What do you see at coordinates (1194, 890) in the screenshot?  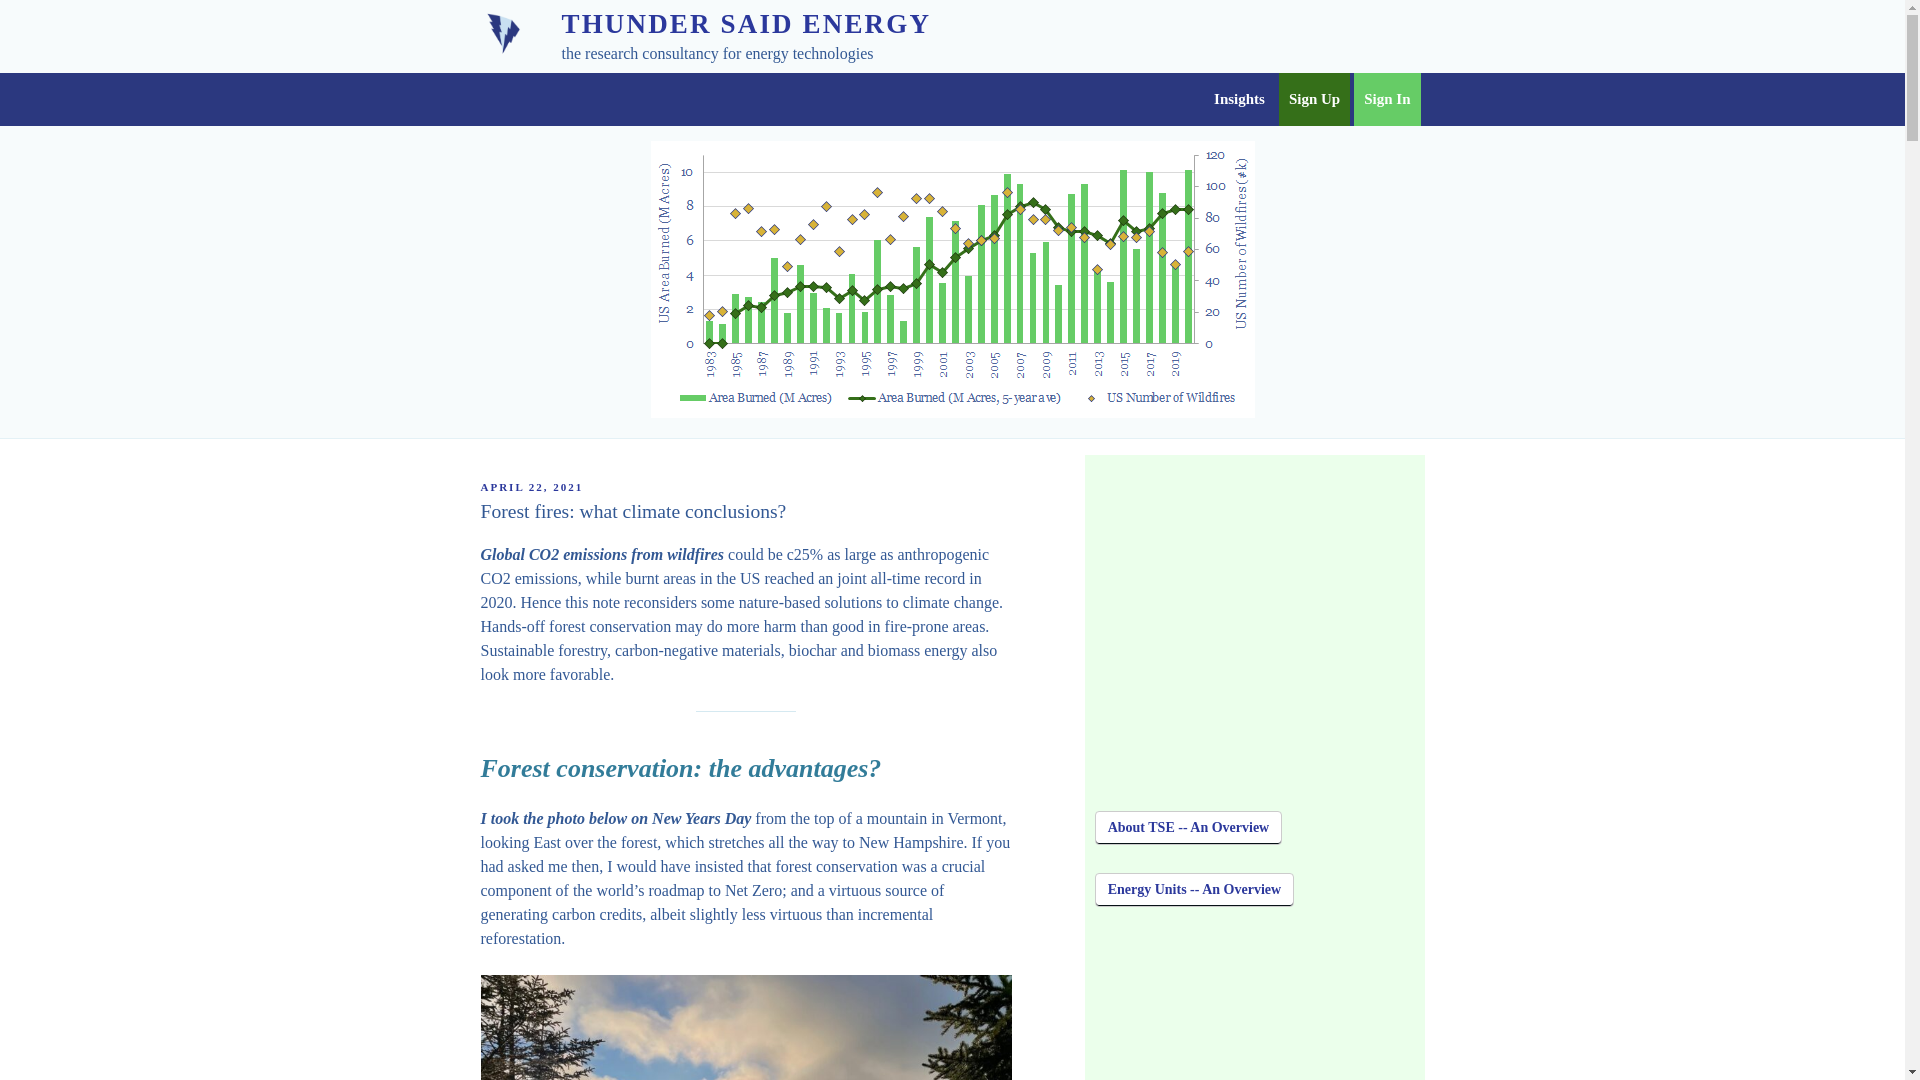 I see `Energy Units -- An Overview` at bounding box center [1194, 890].